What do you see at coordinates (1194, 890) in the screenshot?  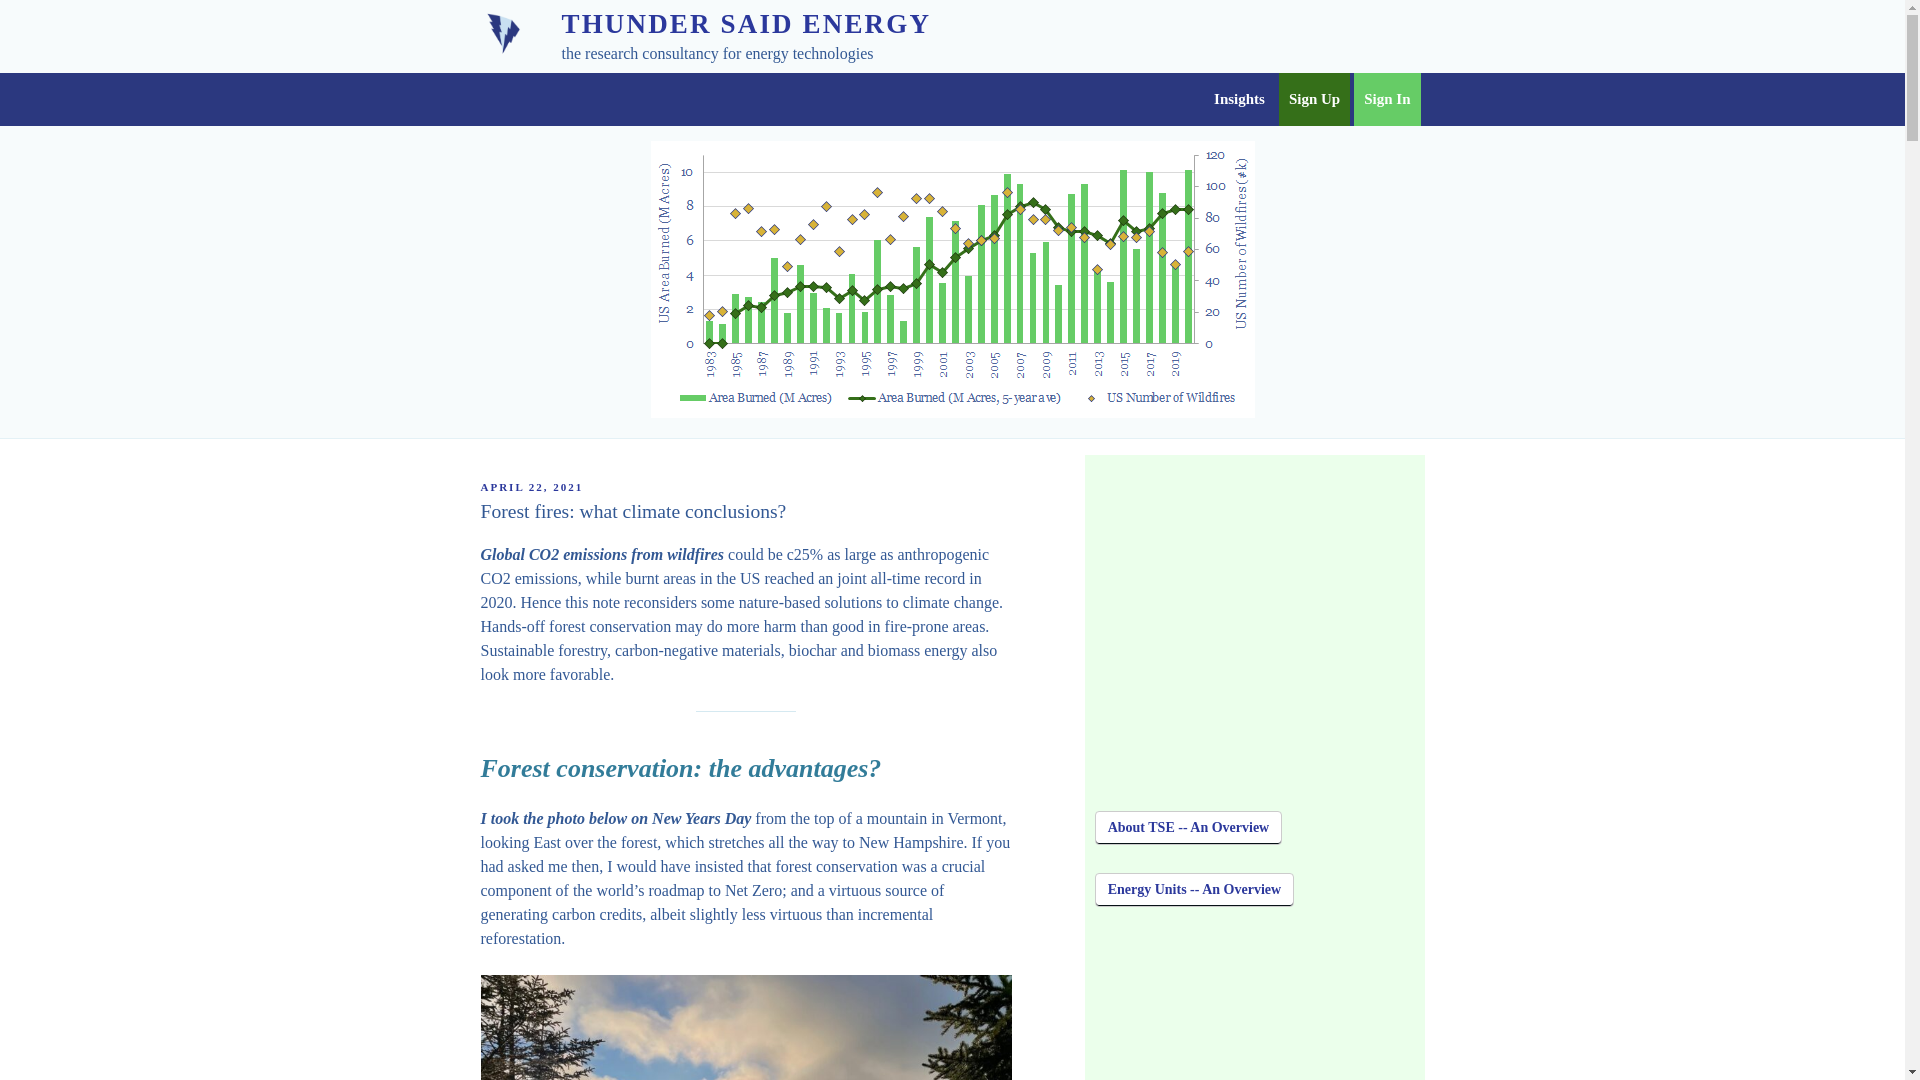 I see `Energy Units -- An Overview` at bounding box center [1194, 890].